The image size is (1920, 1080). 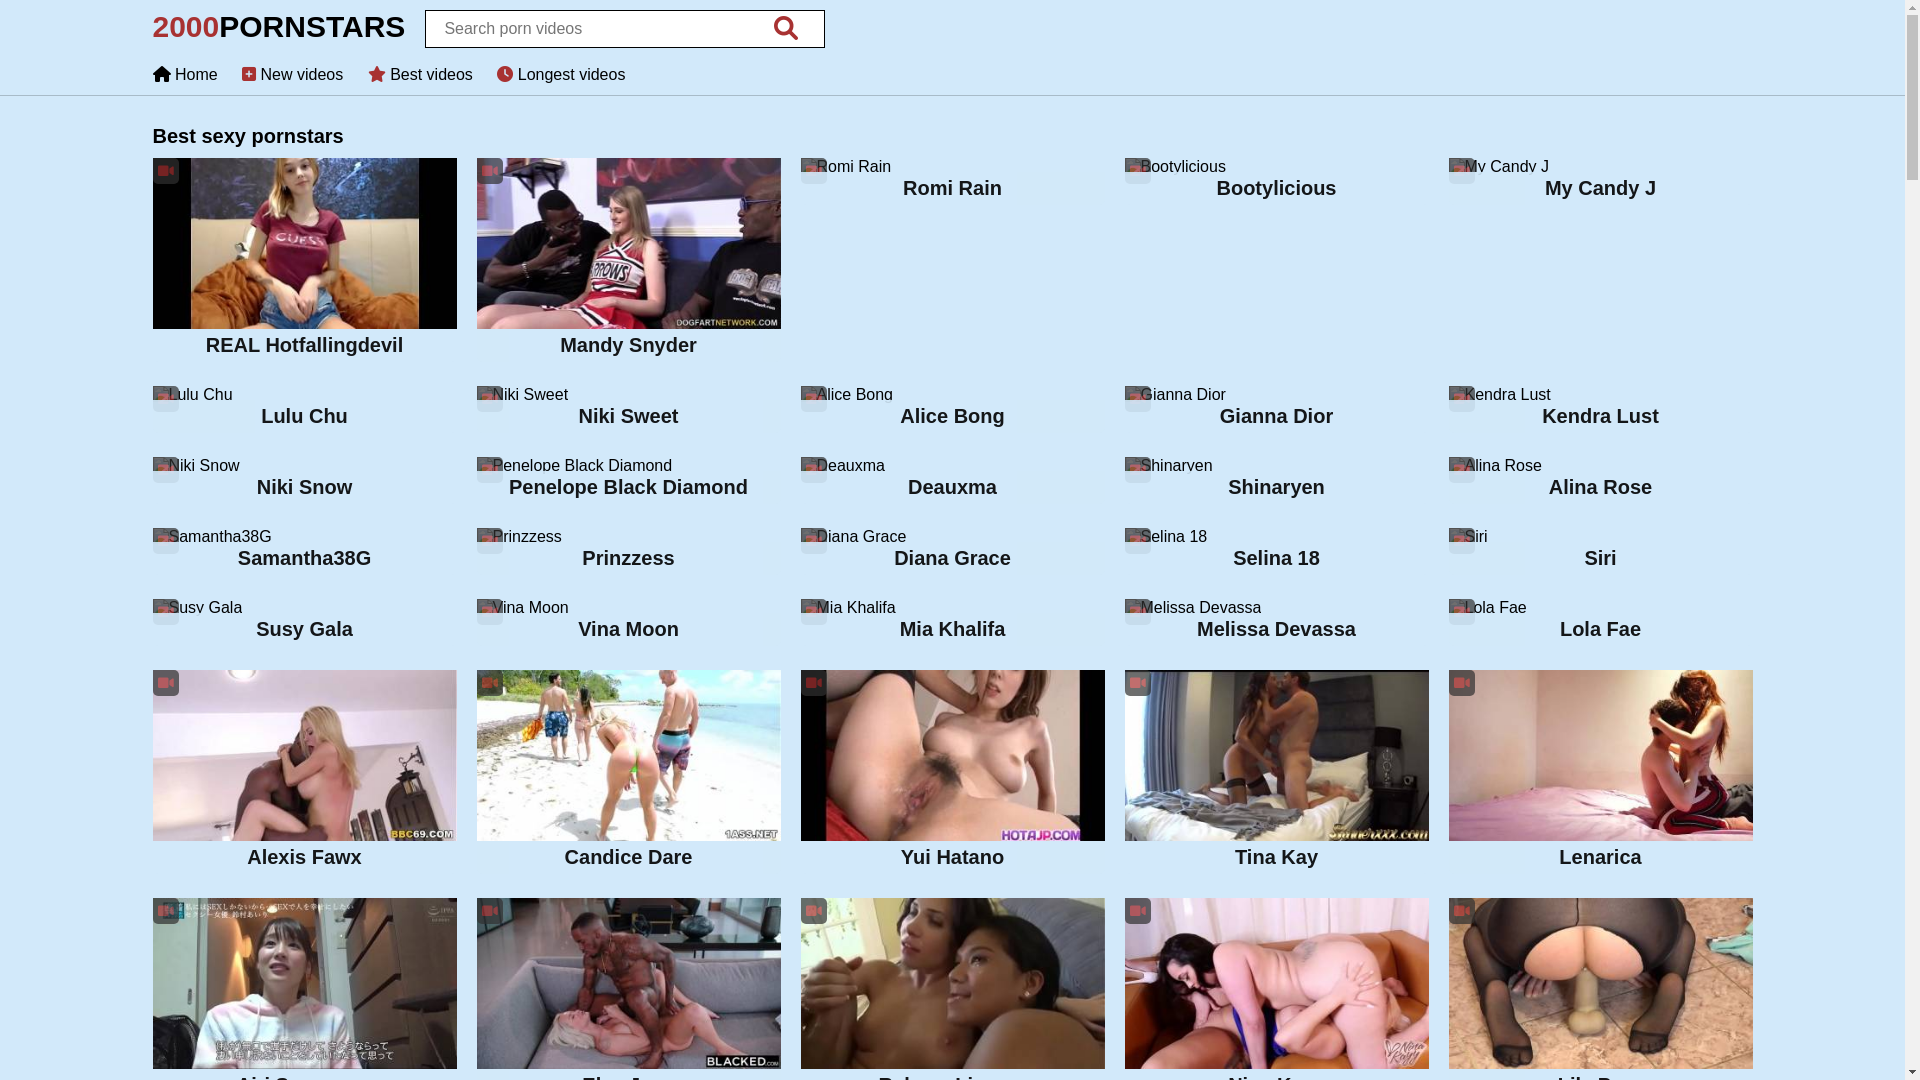 I want to click on Candice Dare, so click(x=628, y=774).